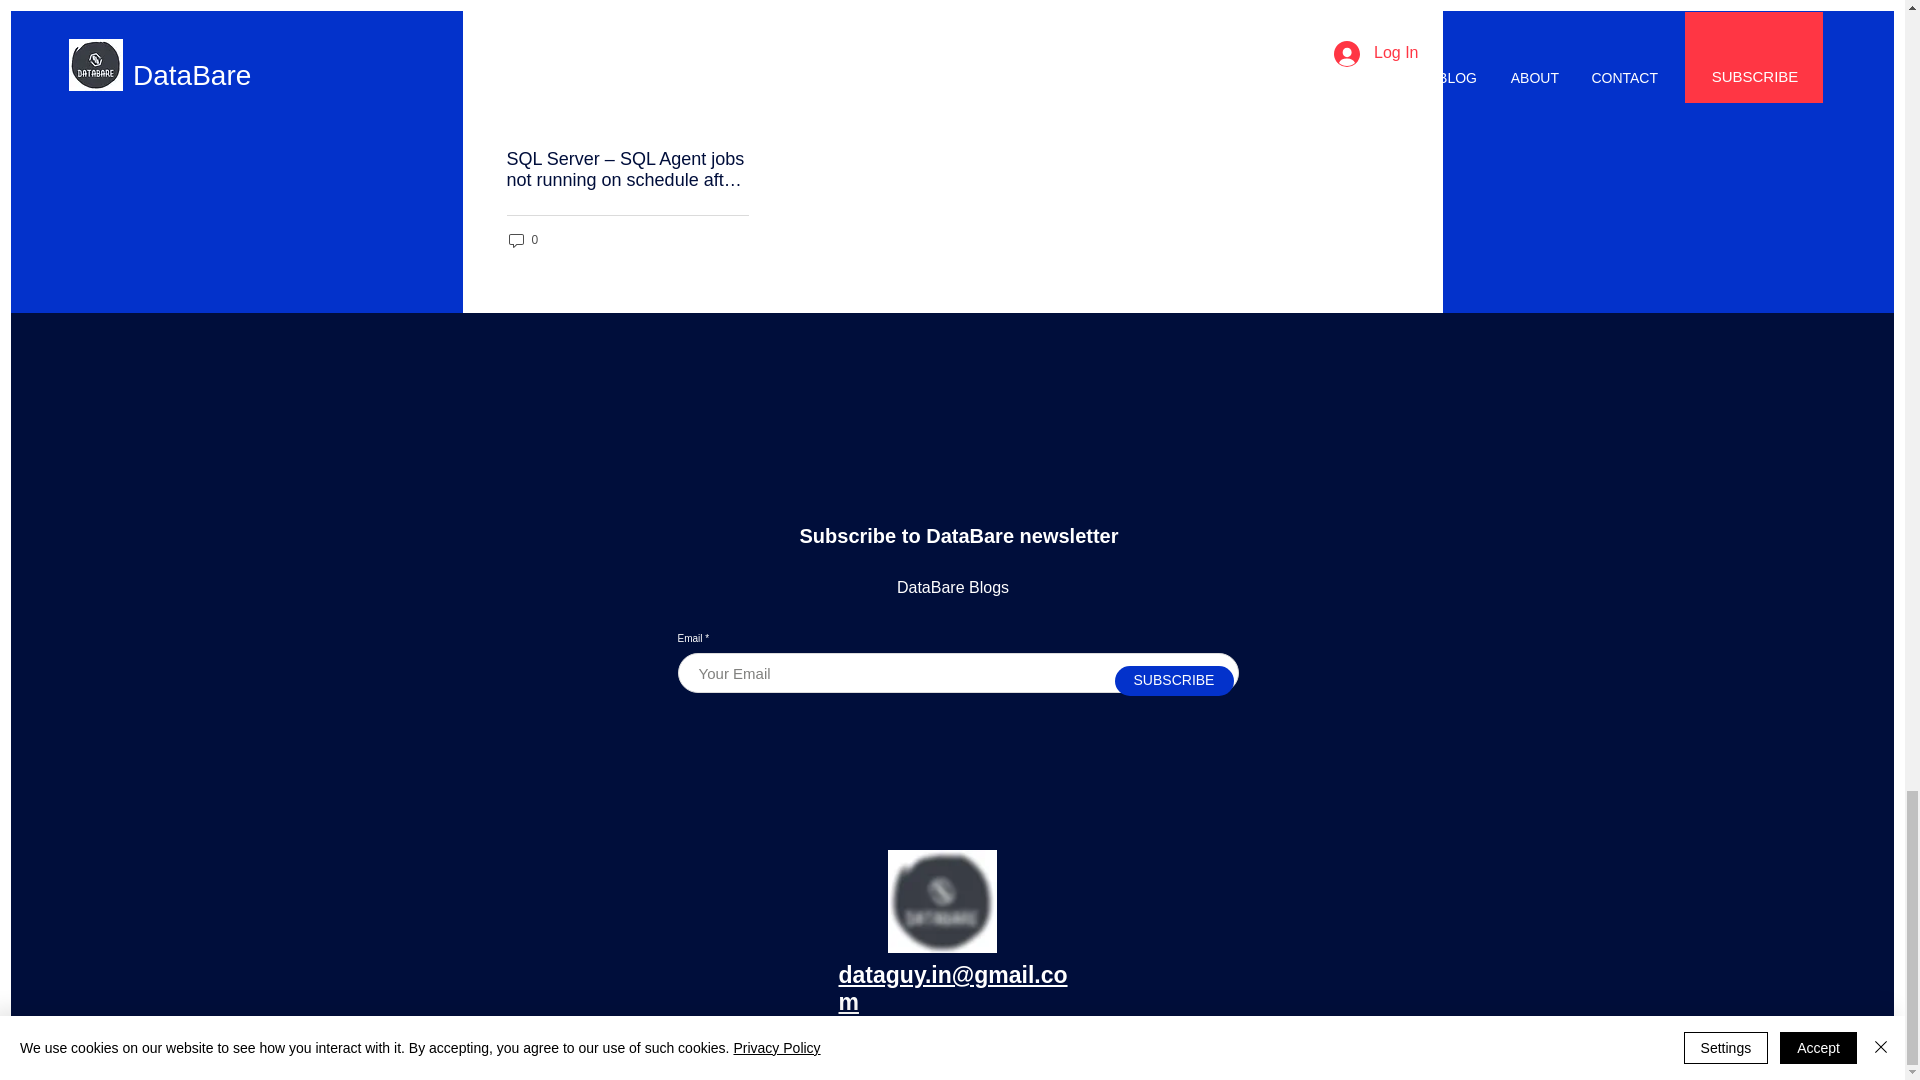 Image resolution: width=1920 pixels, height=1080 pixels. Describe the element at coordinates (942, 900) in the screenshot. I see `databare.JPG` at that location.